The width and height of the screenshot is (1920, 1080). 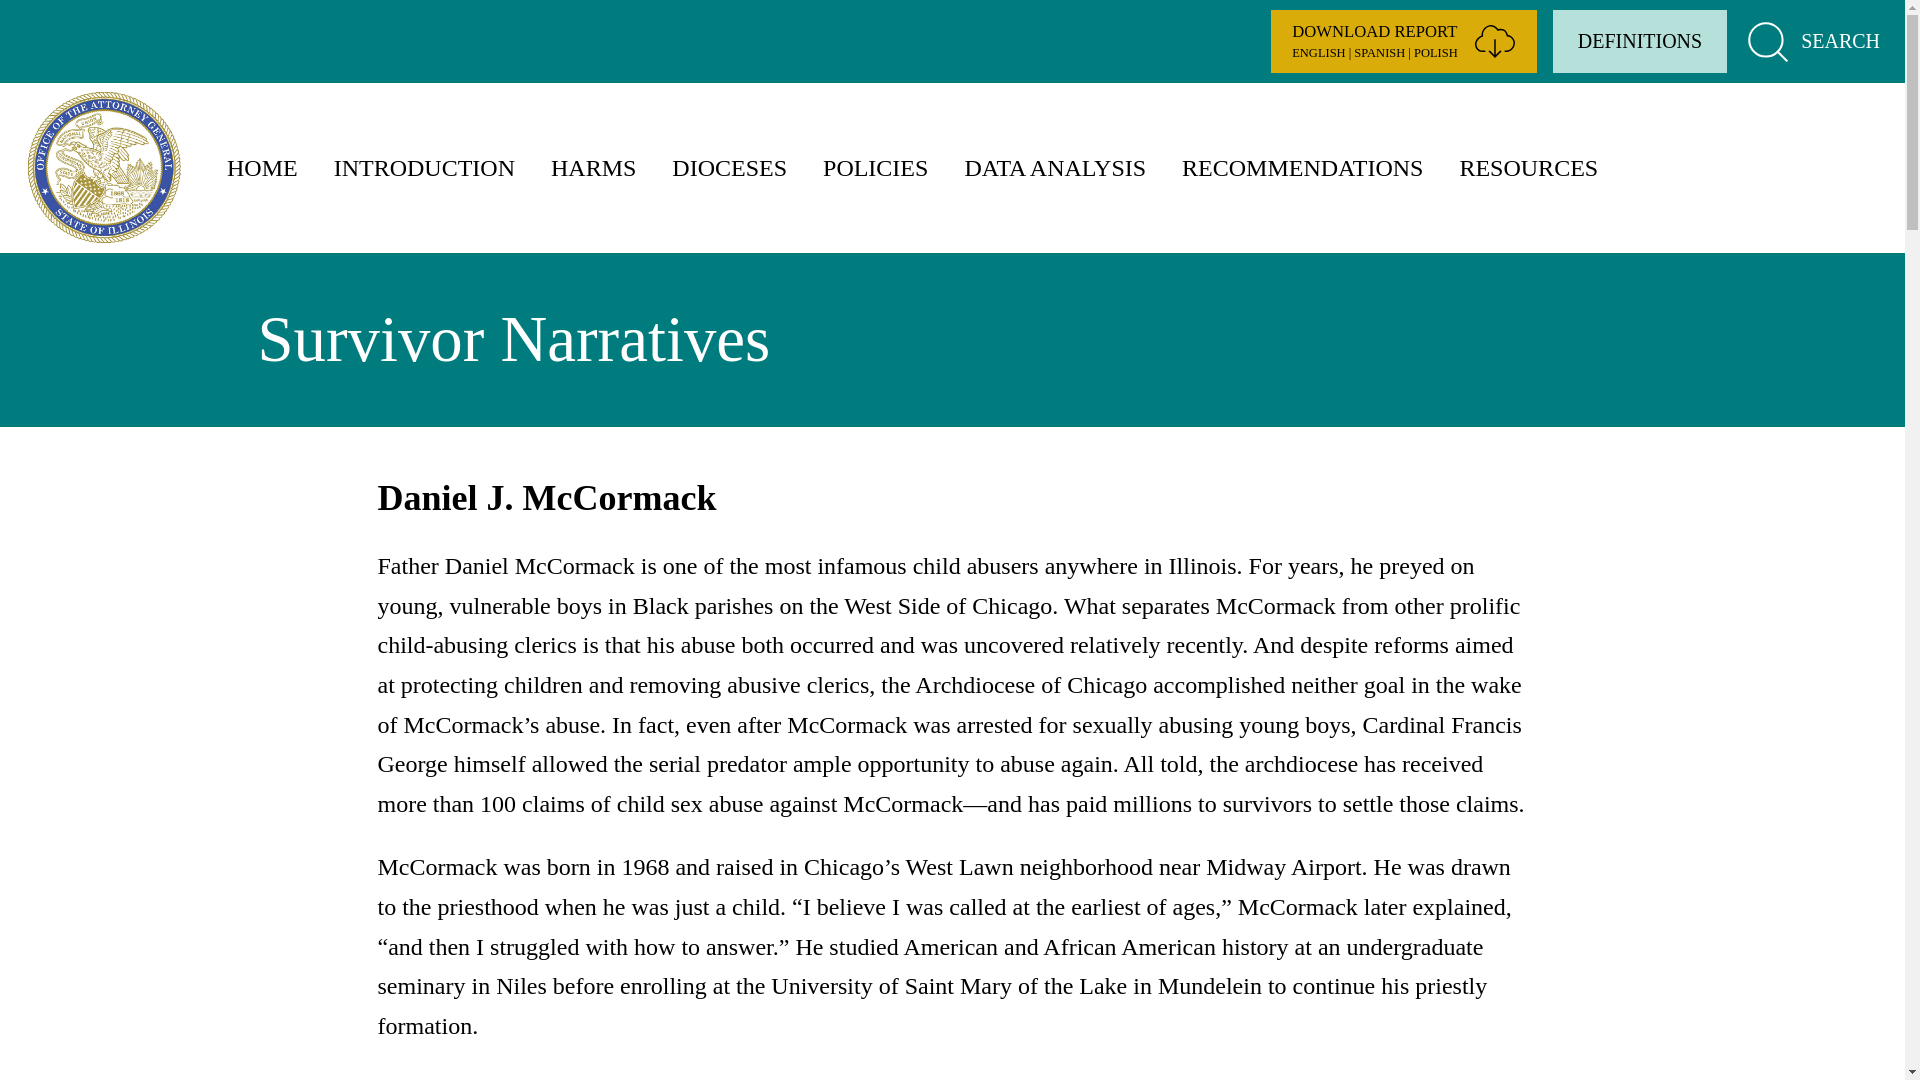 What do you see at coordinates (1811, 42) in the screenshot?
I see `SEARCH` at bounding box center [1811, 42].